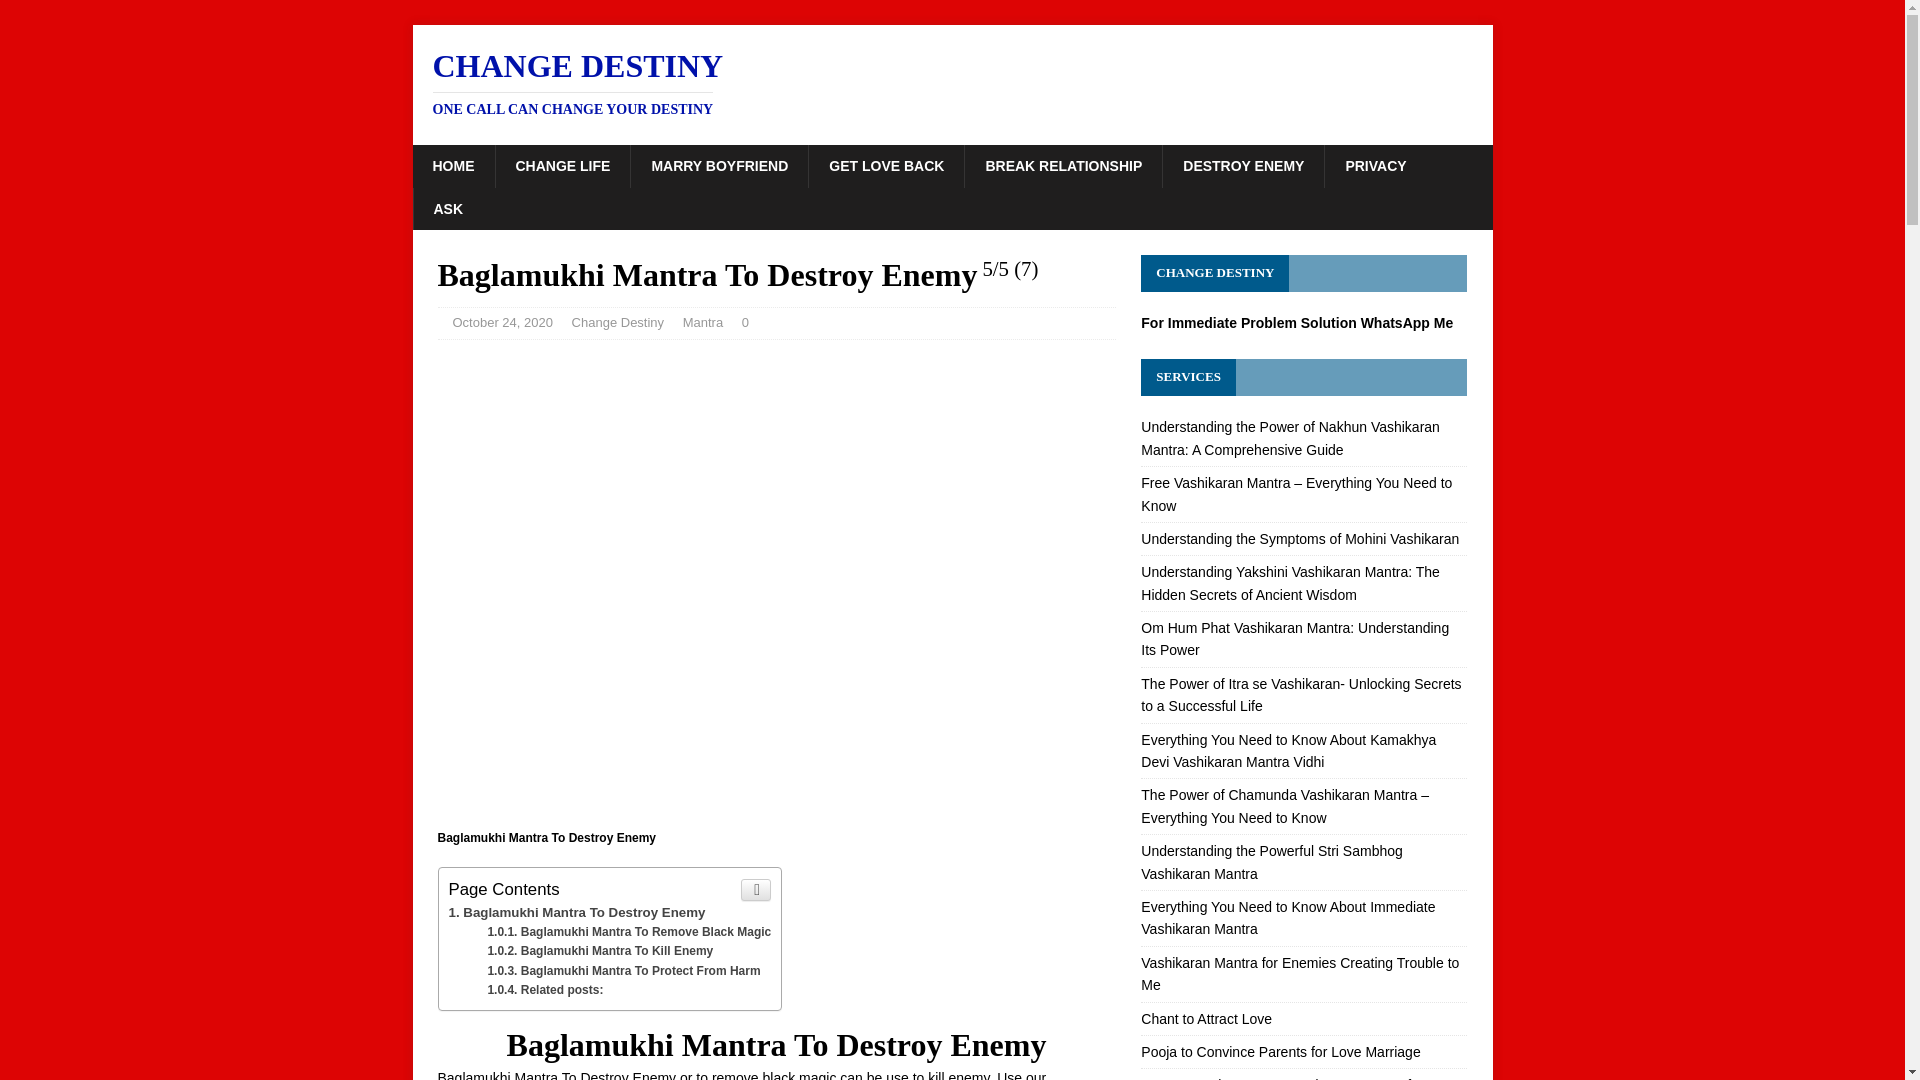 This screenshot has height=1080, width=1920. I want to click on Change Destiny, so click(618, 322).